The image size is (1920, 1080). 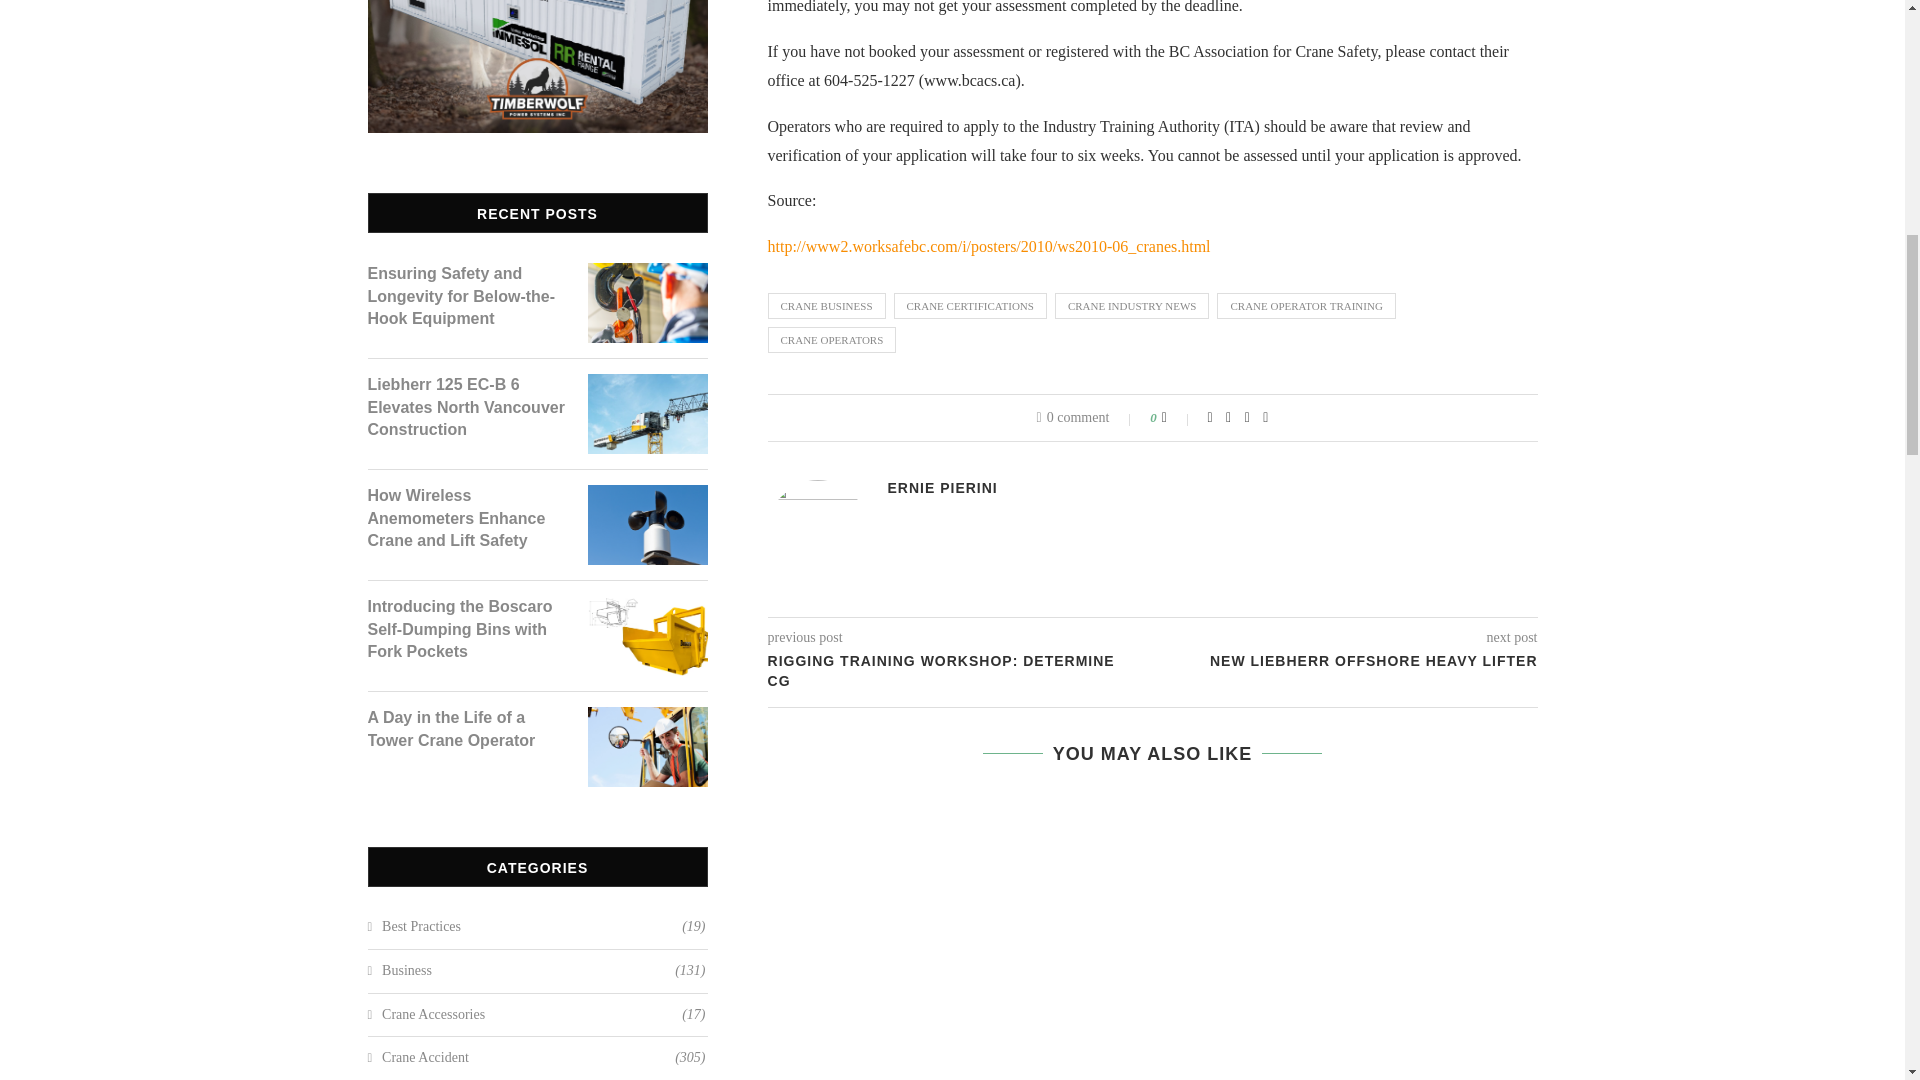 What do you see at coordinates (468, 296) in the screenshot?
I see `Ensuring Safety and Longevity for Below-the-Hook Equipment` at bounding box center [468, 296].